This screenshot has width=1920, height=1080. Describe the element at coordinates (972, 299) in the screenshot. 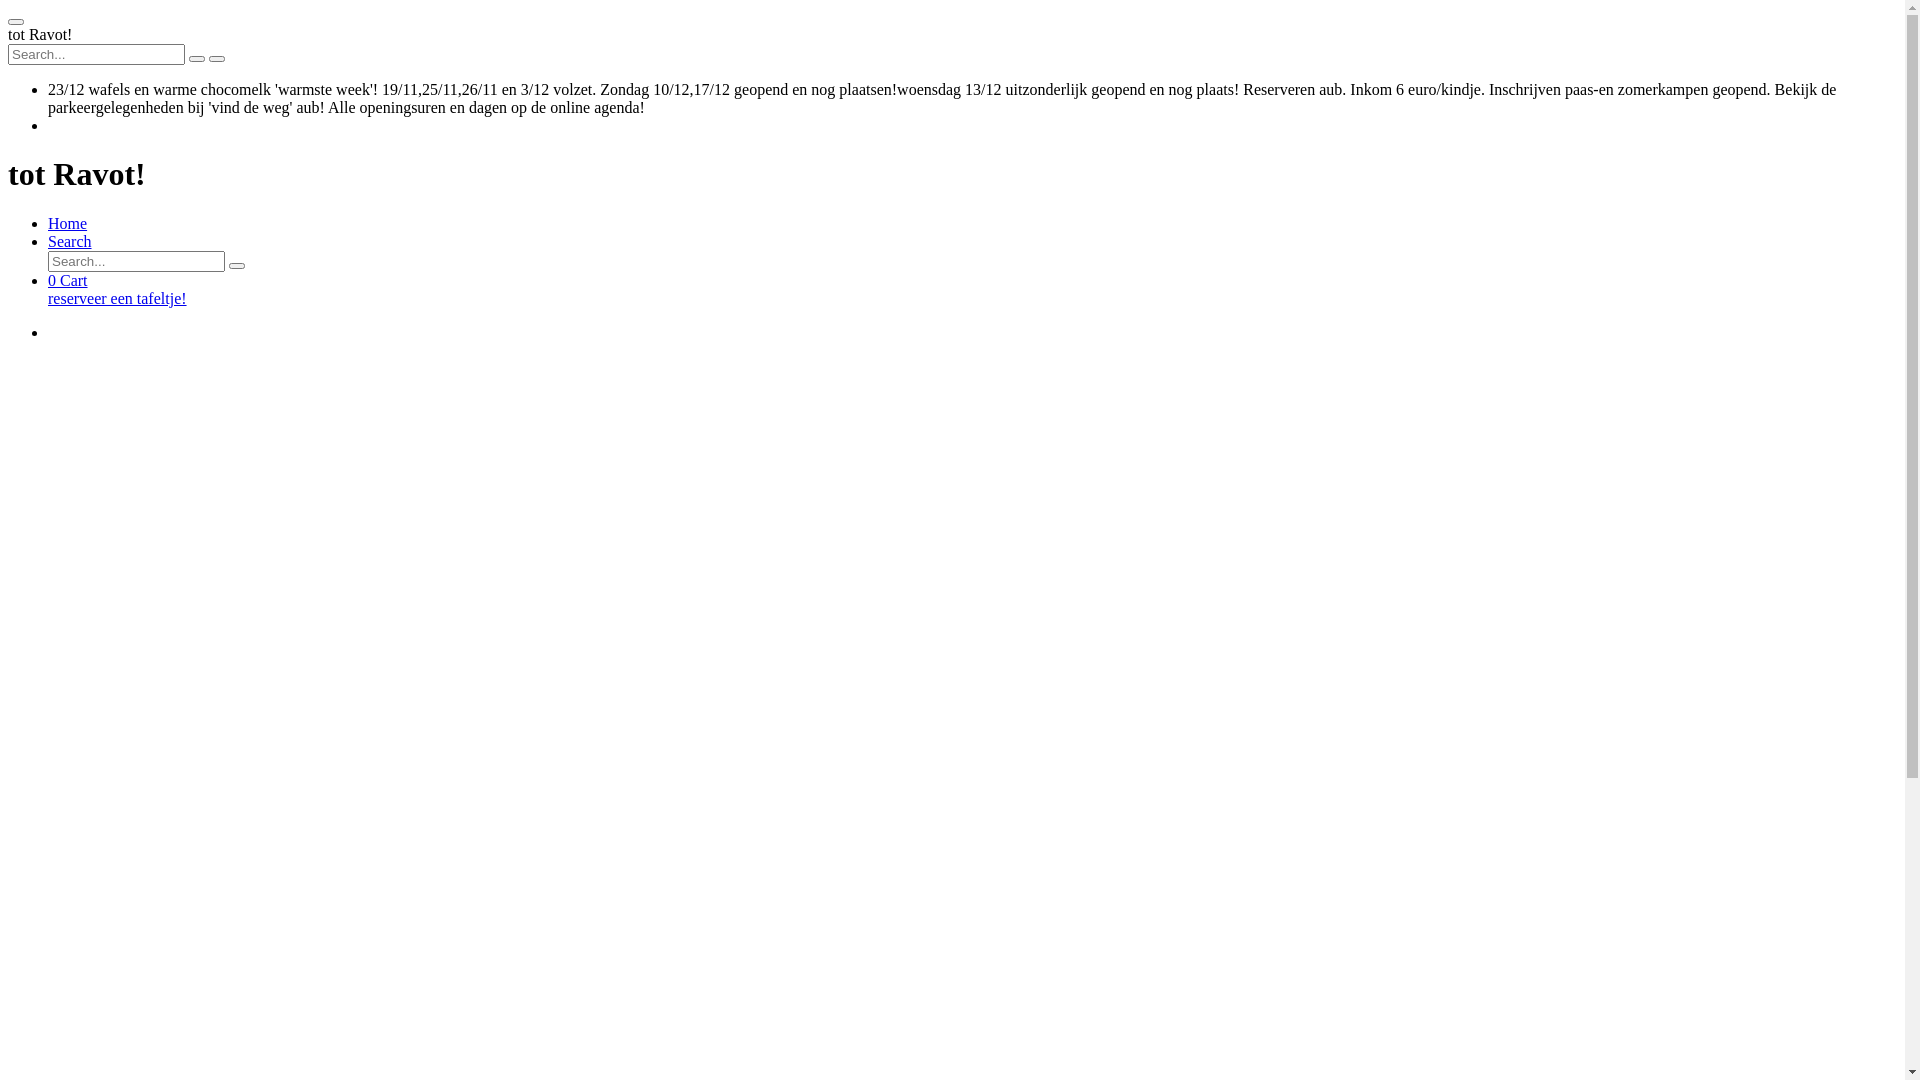

I see `reserveer een tafeltje!` at that location.